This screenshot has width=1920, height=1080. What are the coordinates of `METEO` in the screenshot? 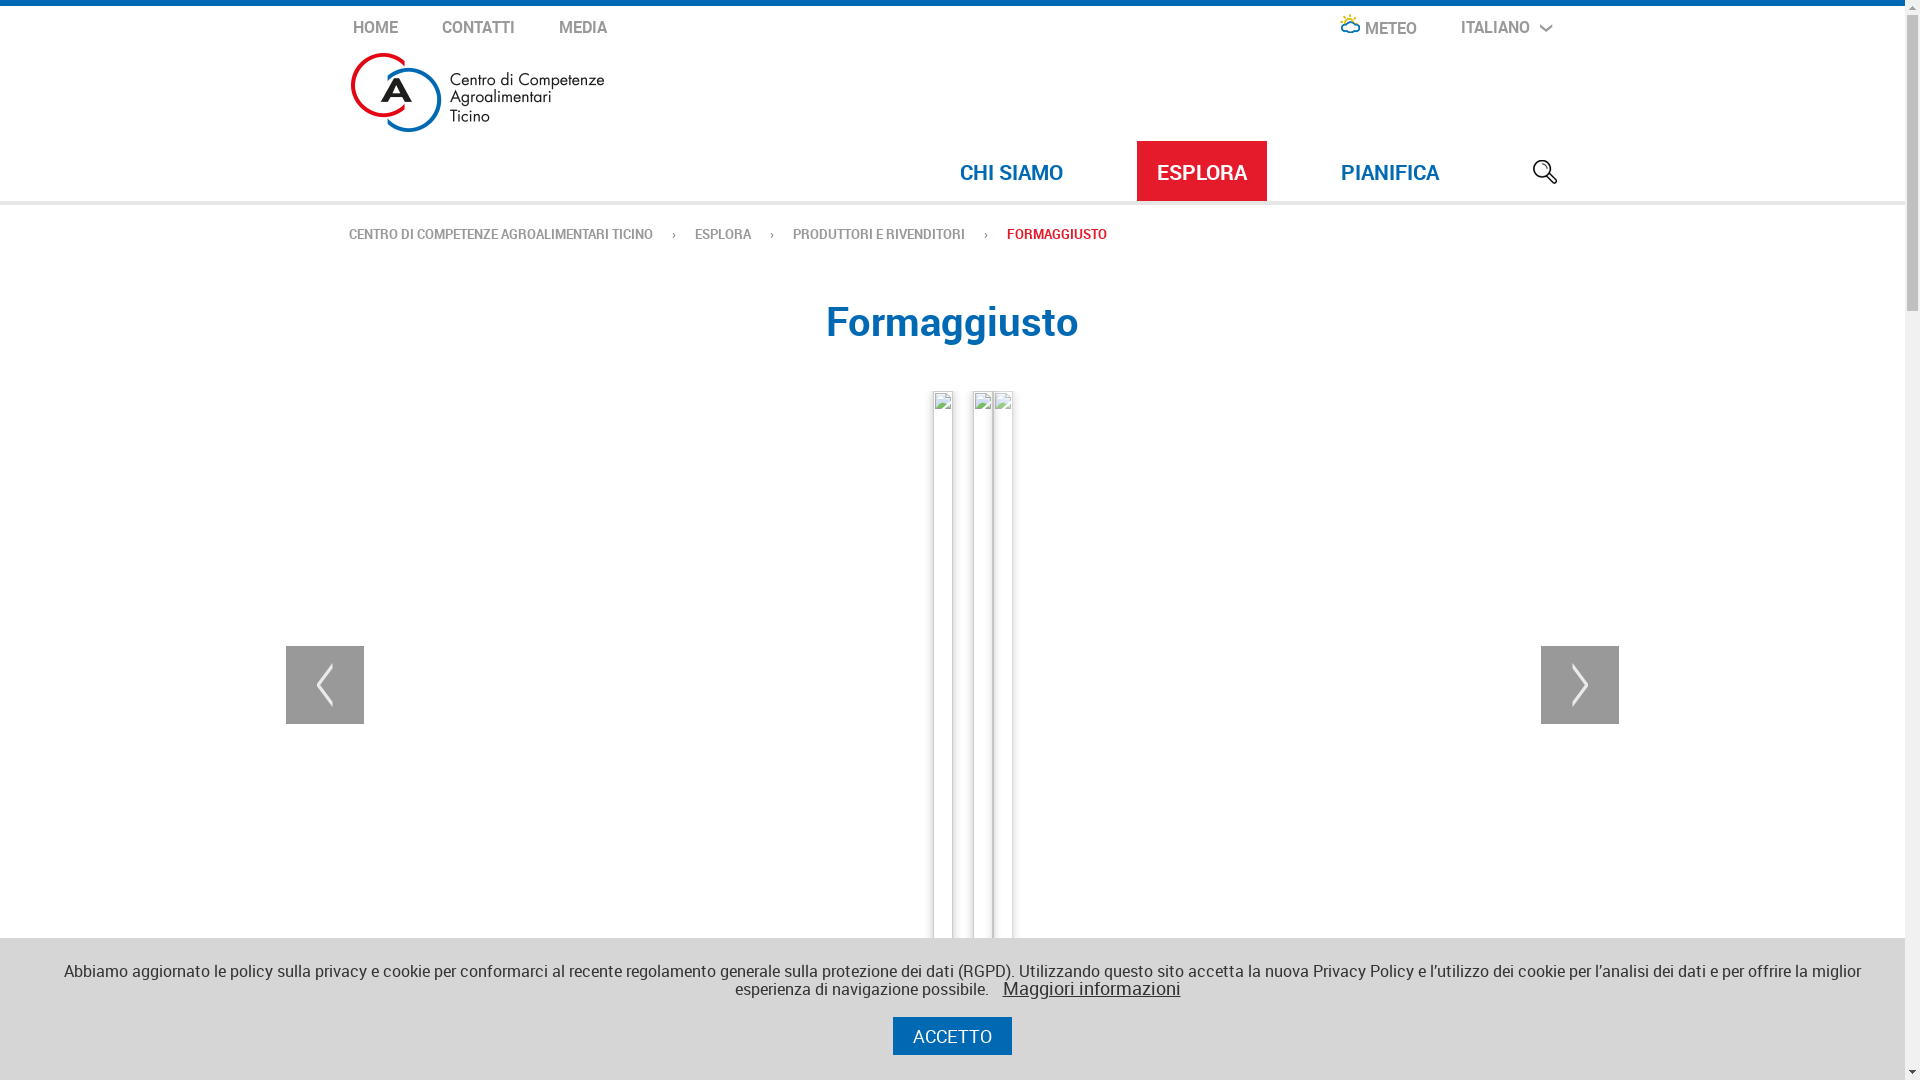 It's located at (1375, 28).